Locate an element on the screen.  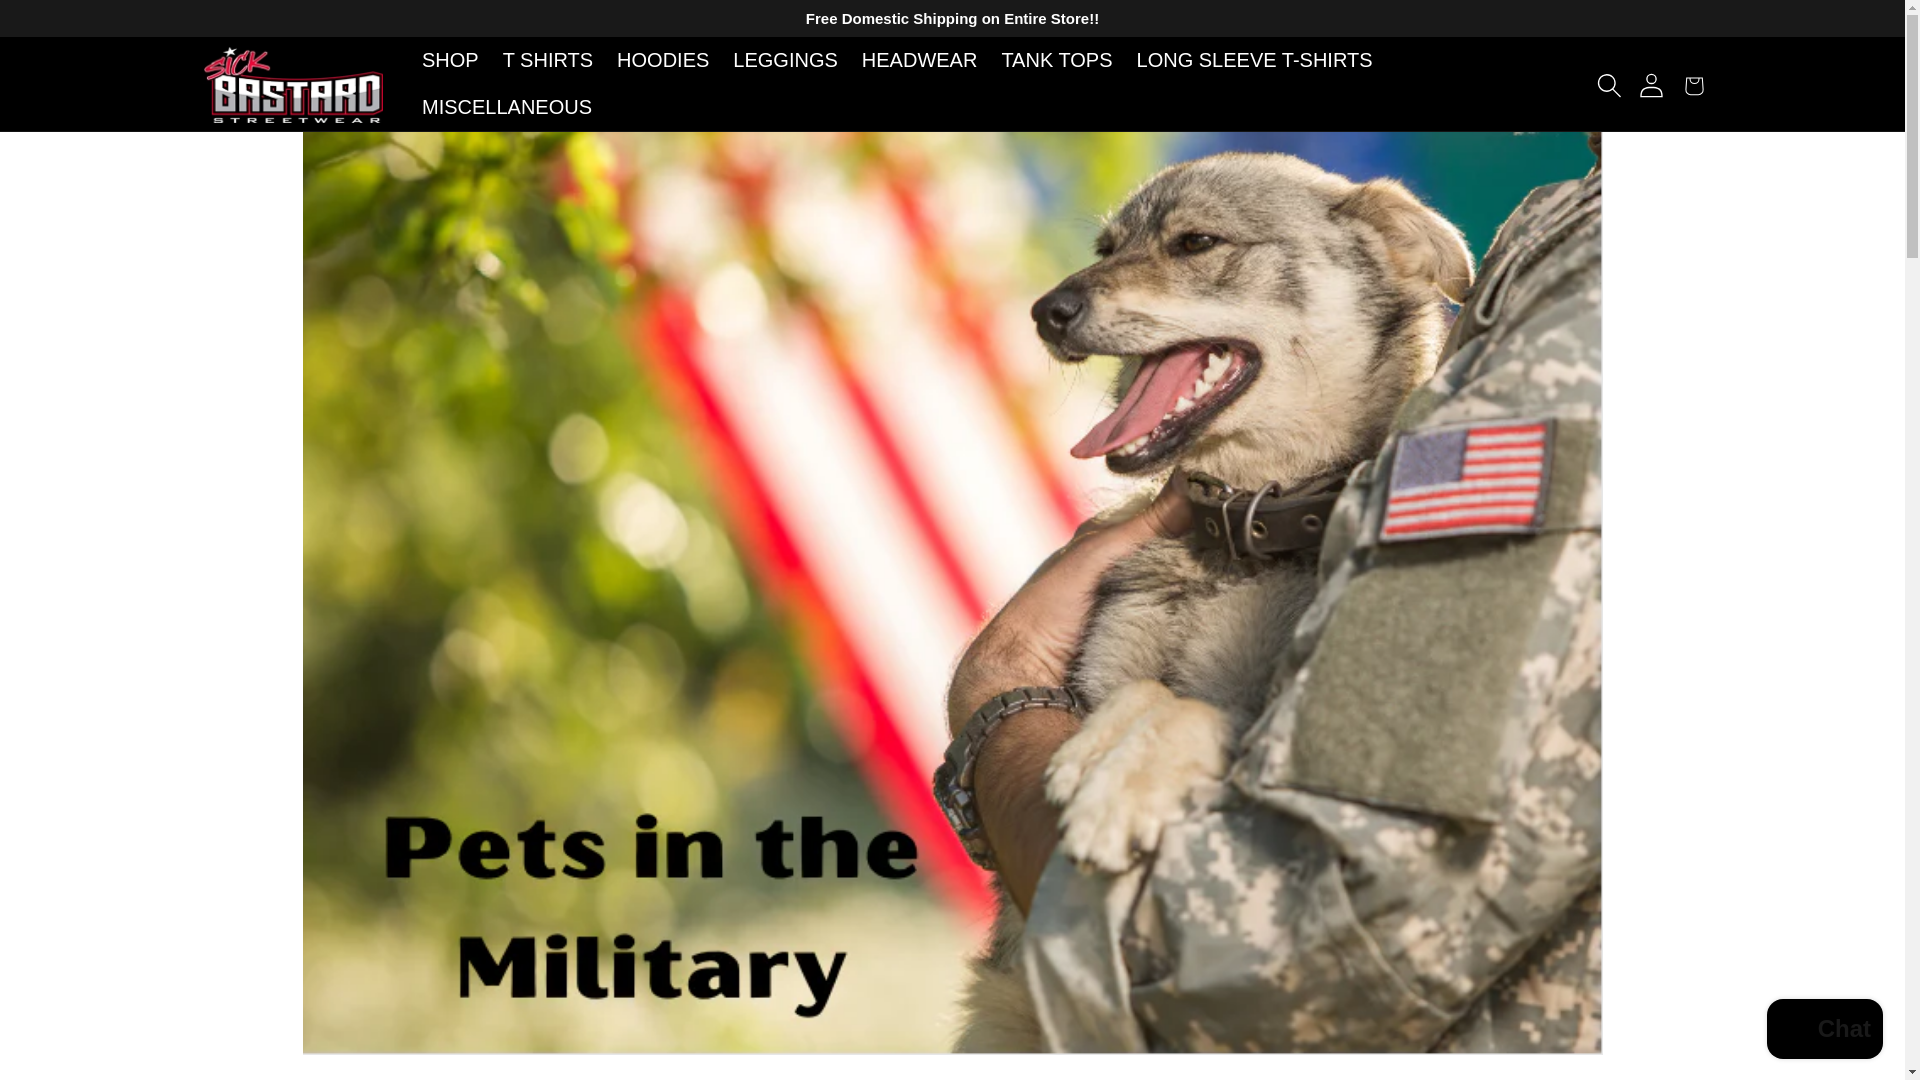
MISCELLANEOUS is located at coordinates (507, 107).